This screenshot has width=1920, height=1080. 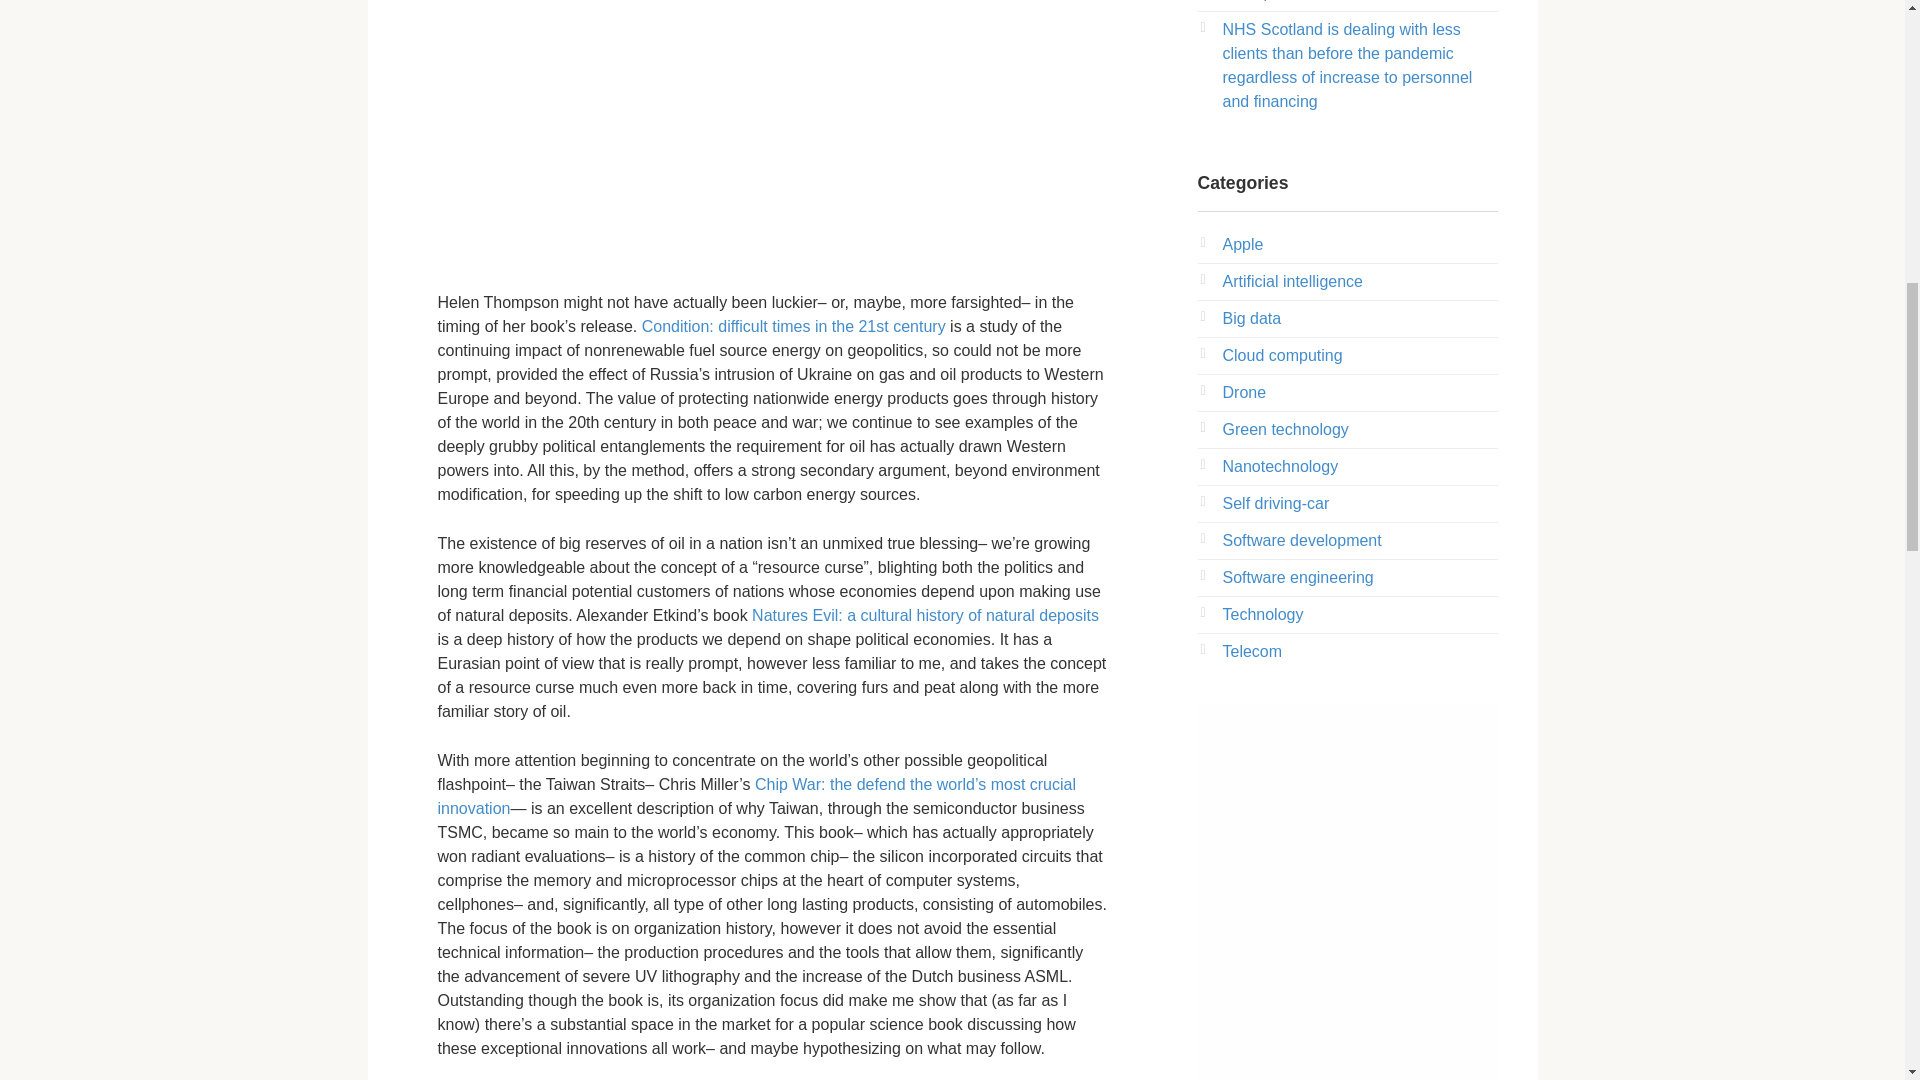 What do you see at coordinates (1280, 466) in the screenshot?
I see `Nanotechnology` at bounding box center [1280, 466].